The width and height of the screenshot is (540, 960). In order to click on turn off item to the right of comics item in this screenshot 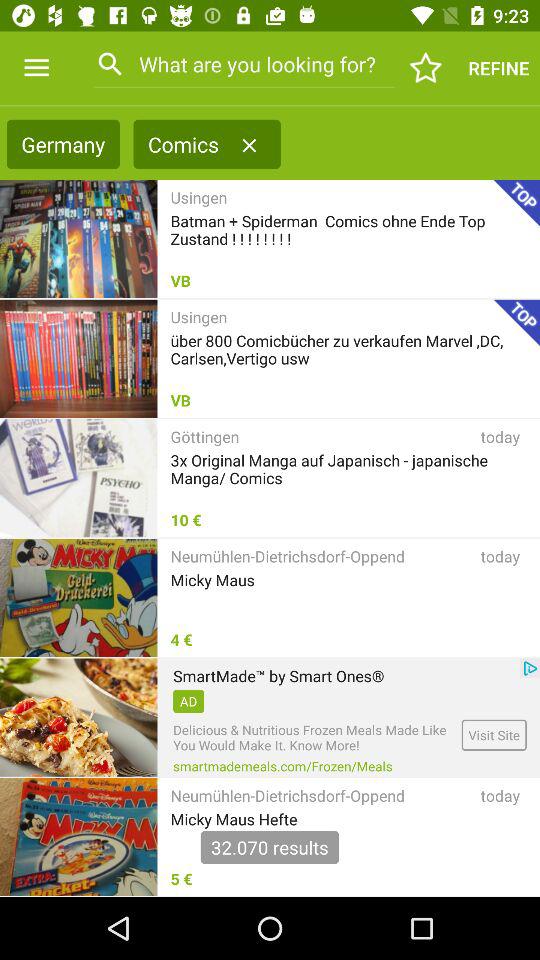, I will do `click(249, 145)`.